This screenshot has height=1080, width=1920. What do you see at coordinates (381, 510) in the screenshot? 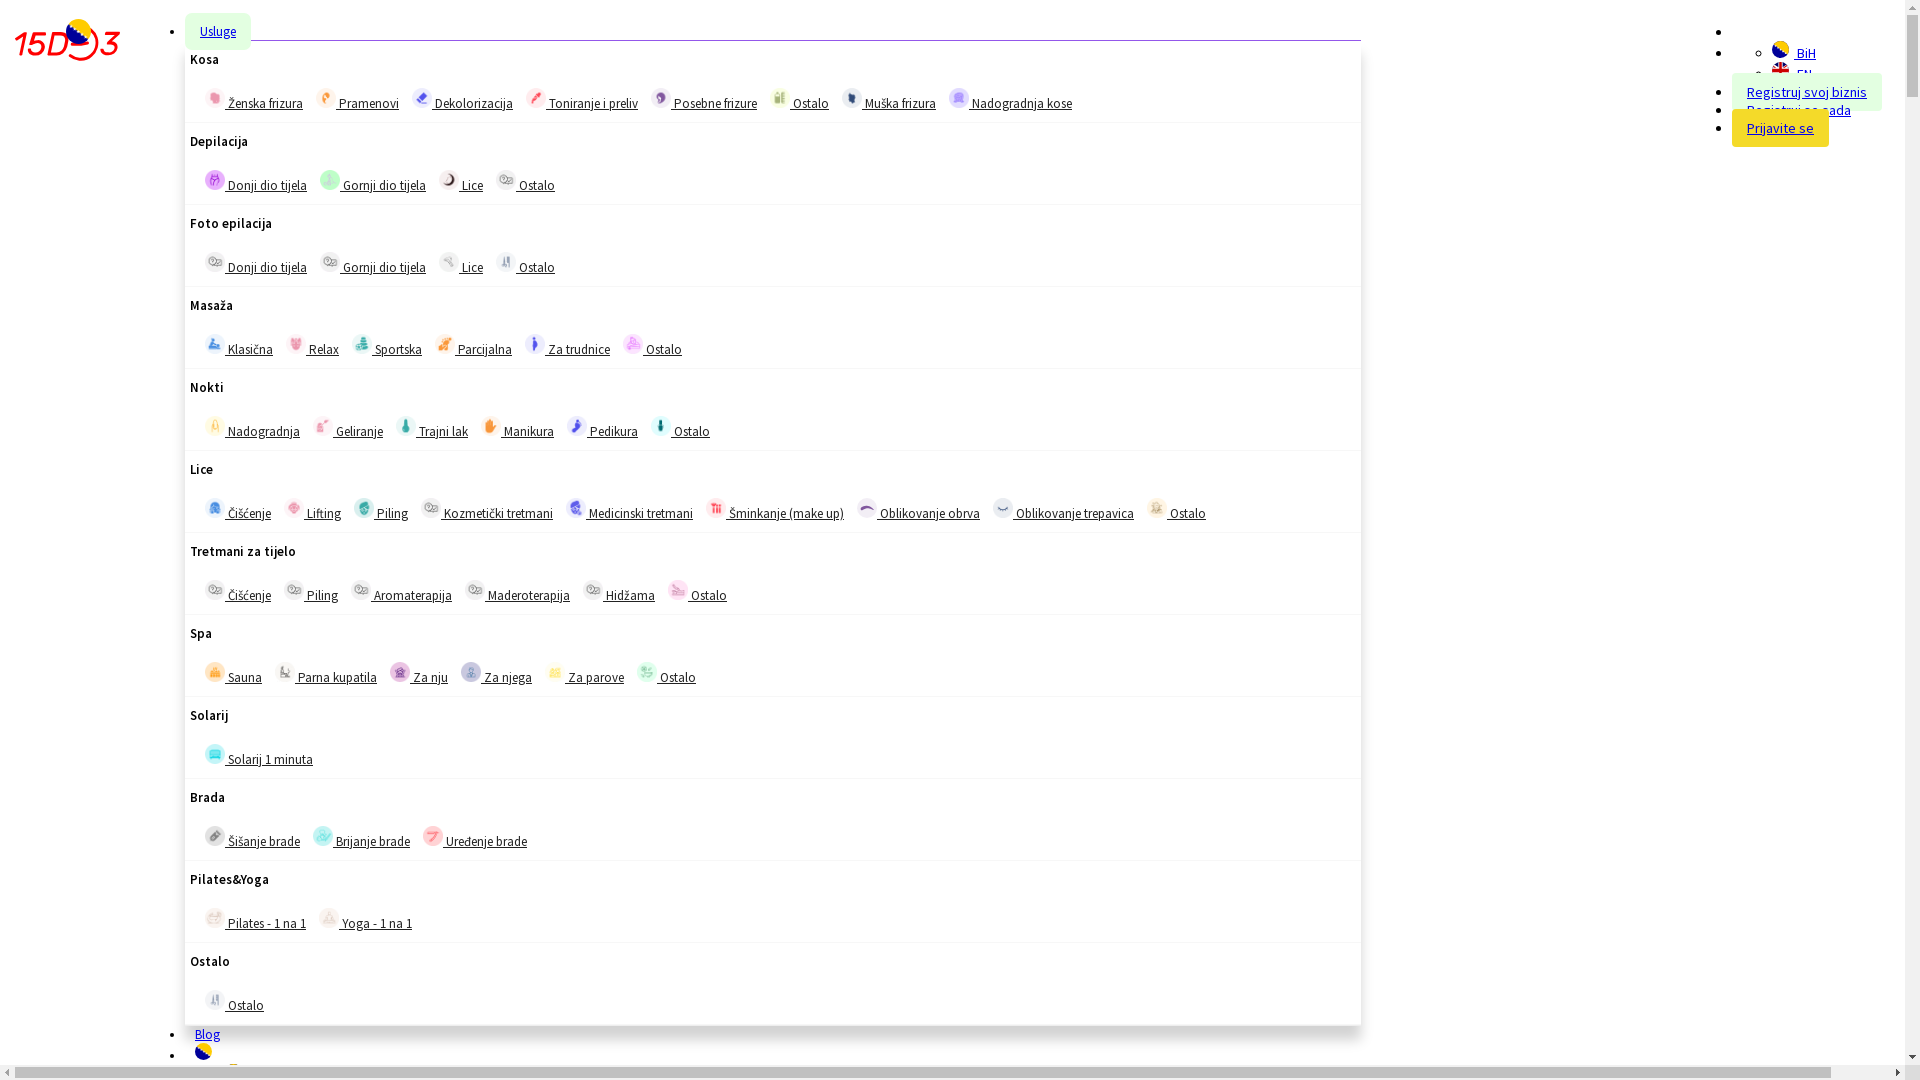
I see `Piling` at bounding box center [381, 510].